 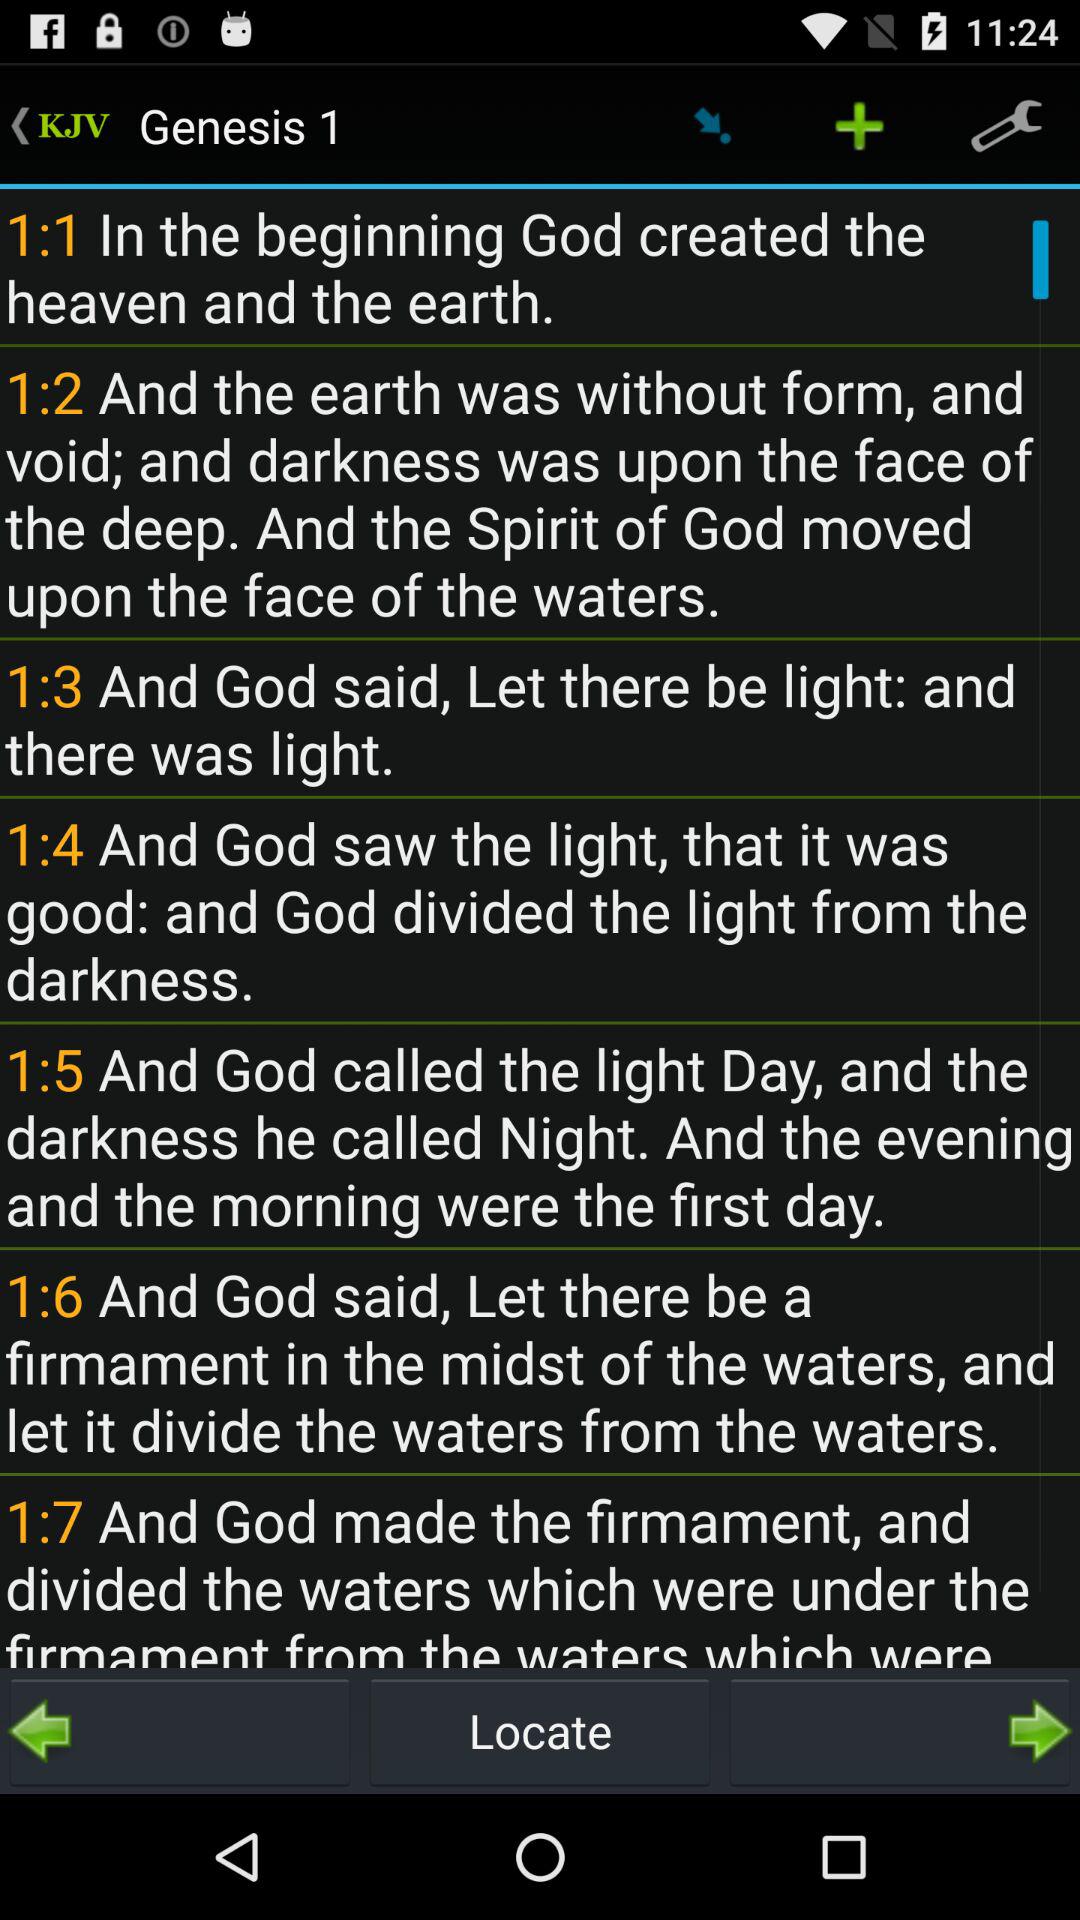 I want to click on go forward, so click(x=900, y=1731).